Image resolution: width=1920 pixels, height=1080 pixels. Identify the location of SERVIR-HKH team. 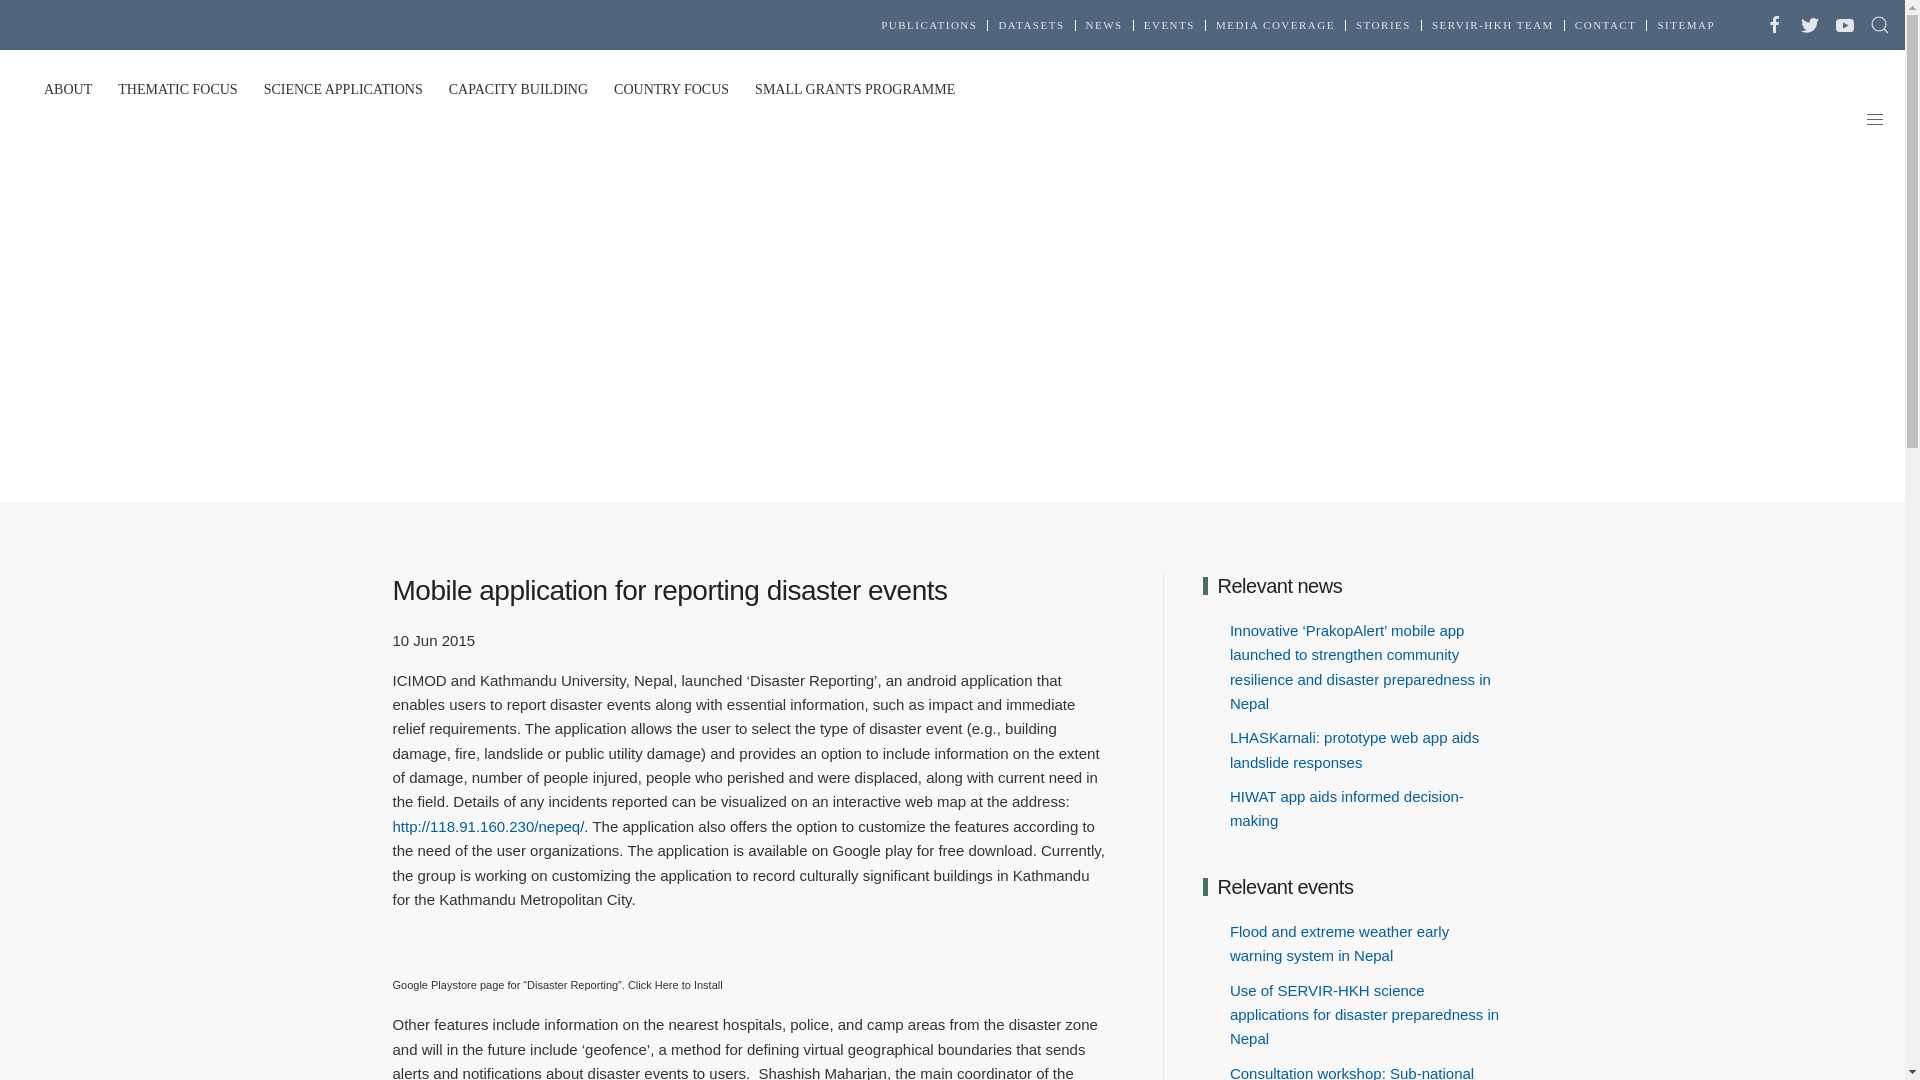
(1492, 26).